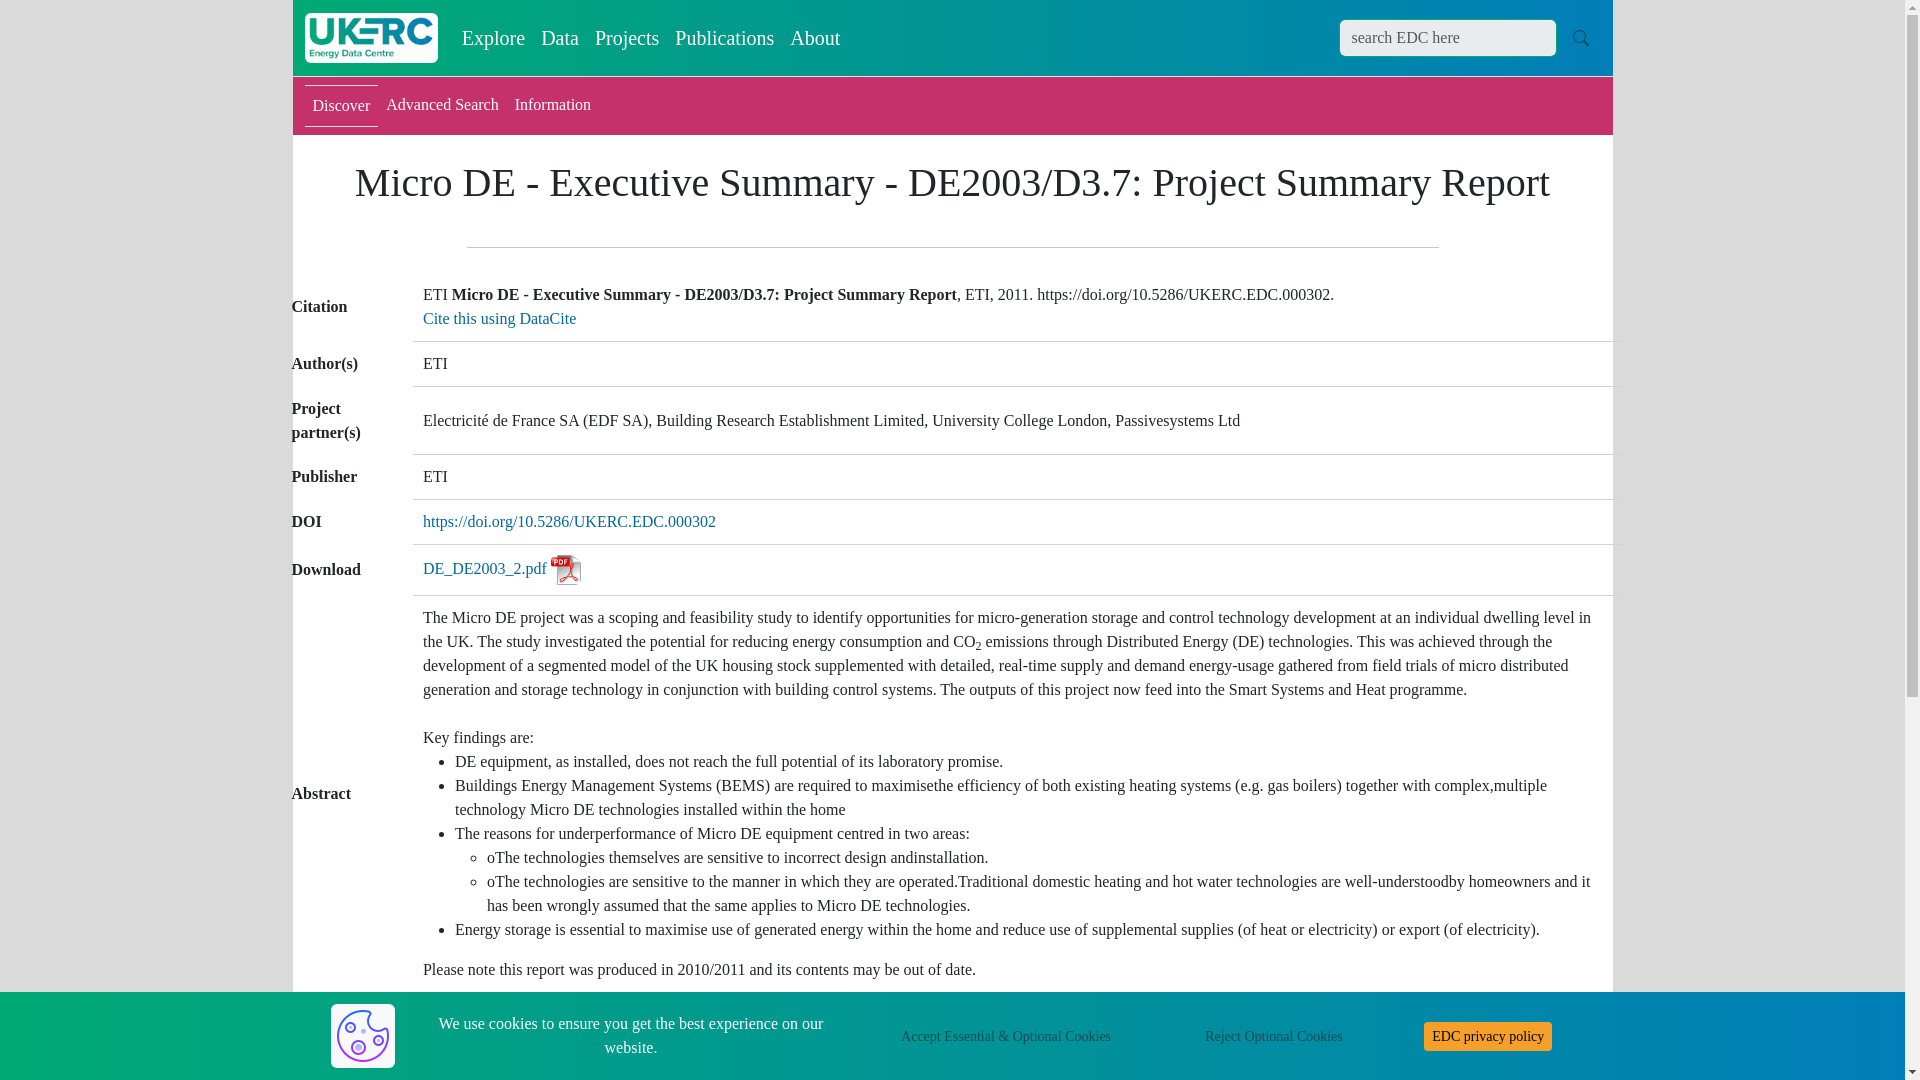 The height and width of the screenshot is (1080, 1920). I want to click on Publications, so click(724, 38).